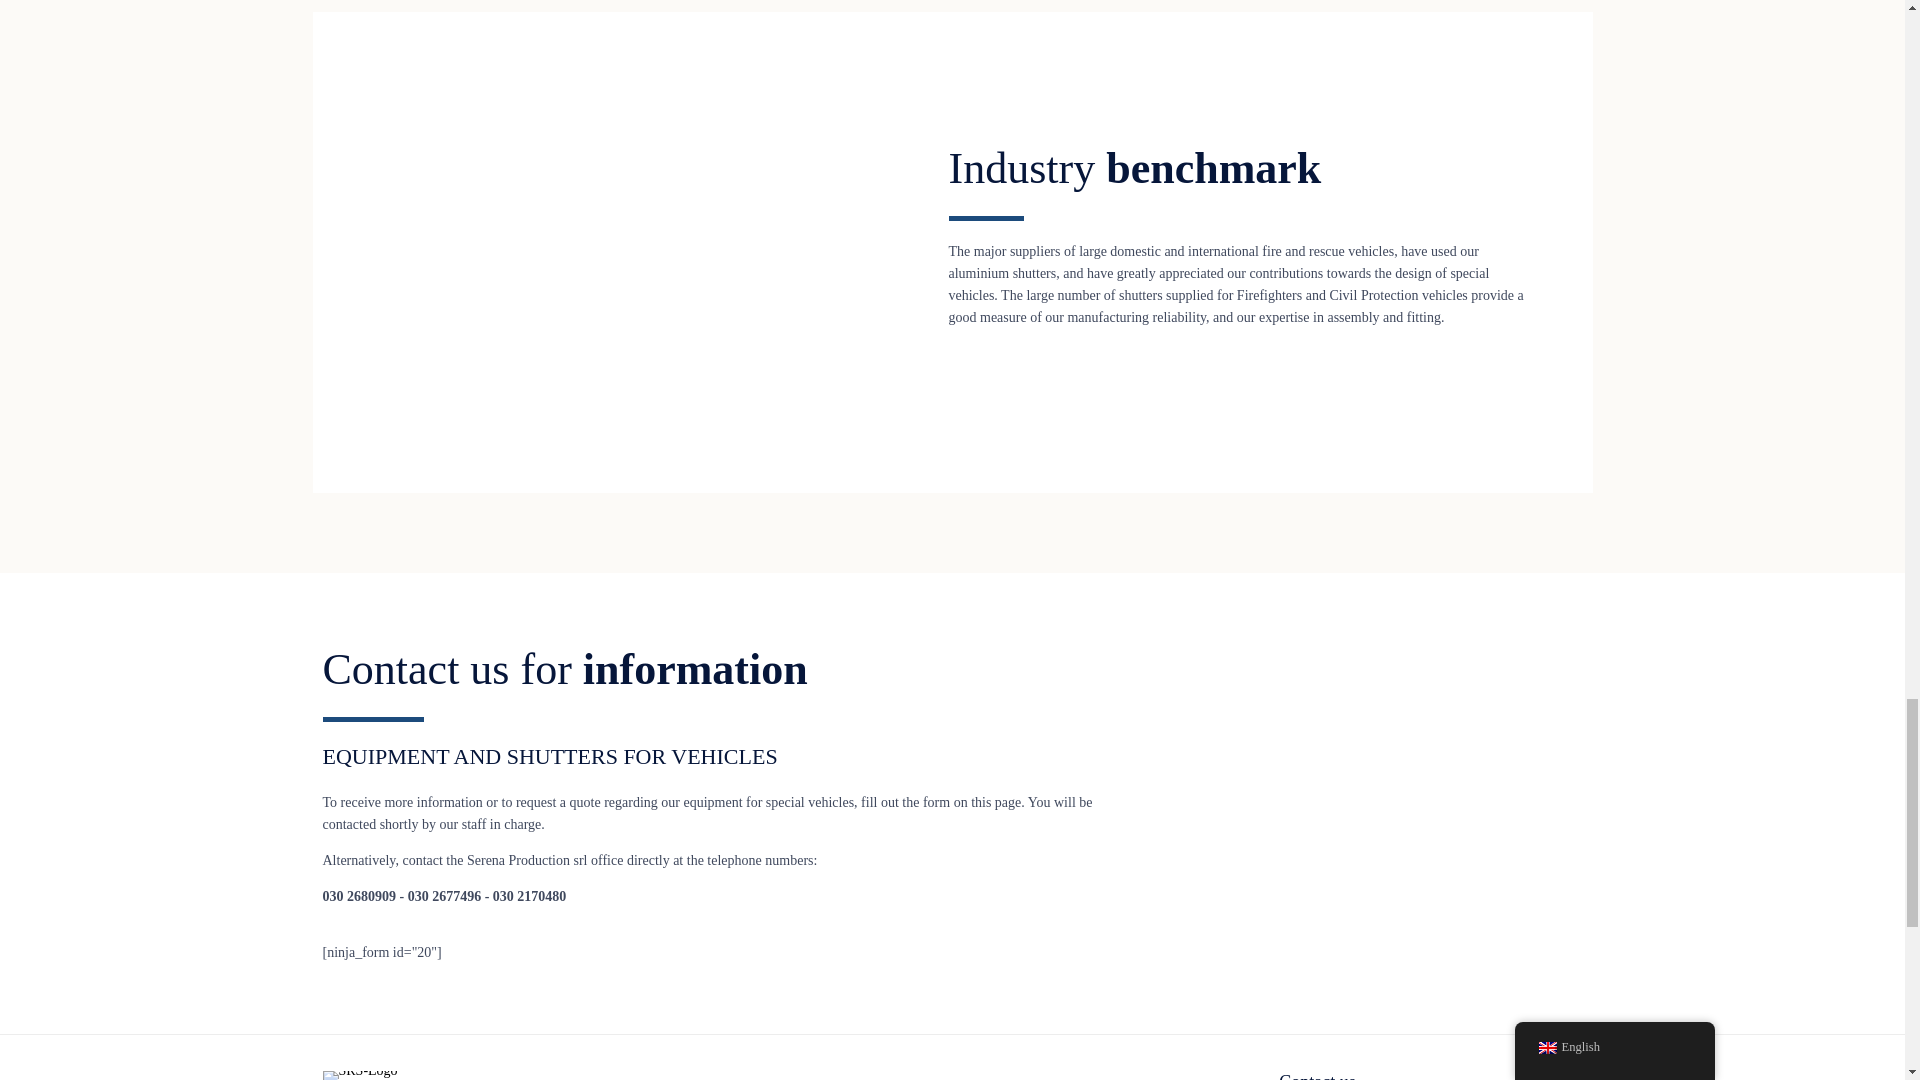 The width and height of the screenshot is (1920, 1080). I want to click on SRS-Logo, so click(362, 1076).